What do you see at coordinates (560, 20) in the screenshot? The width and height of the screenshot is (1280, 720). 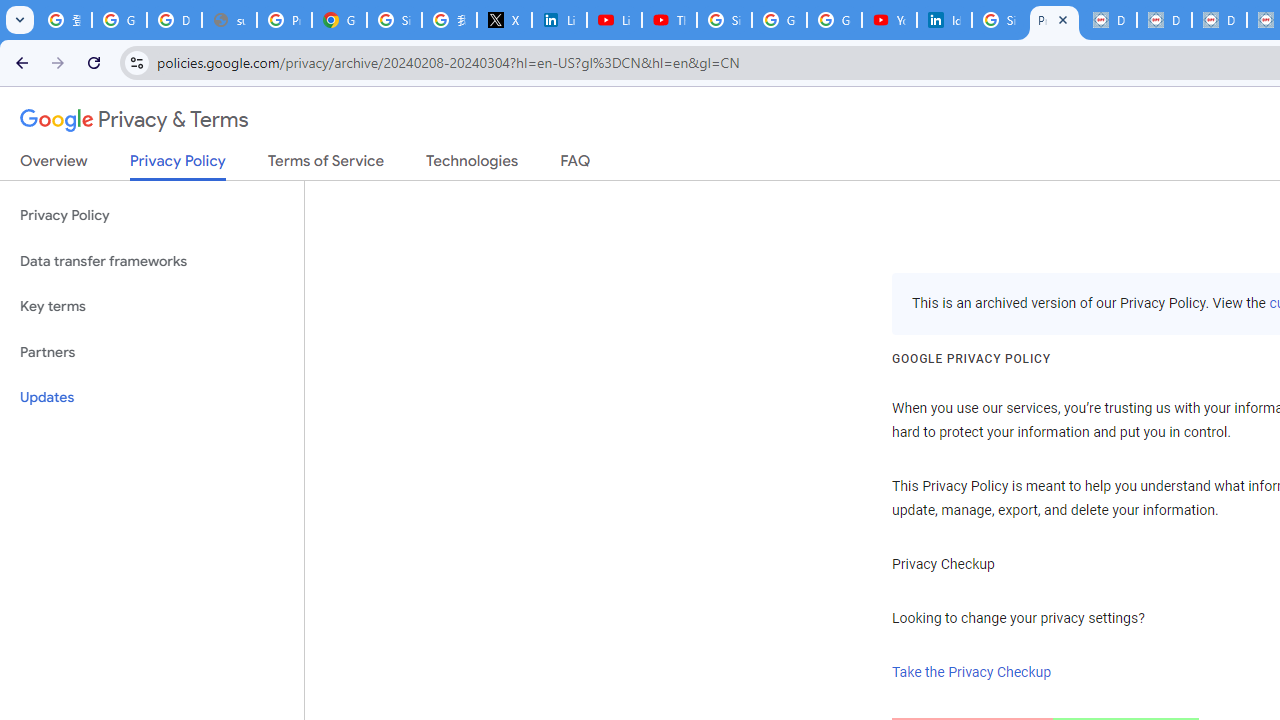 I see `LinkedIn Privacy Policy` at bounding box center [560, 20].